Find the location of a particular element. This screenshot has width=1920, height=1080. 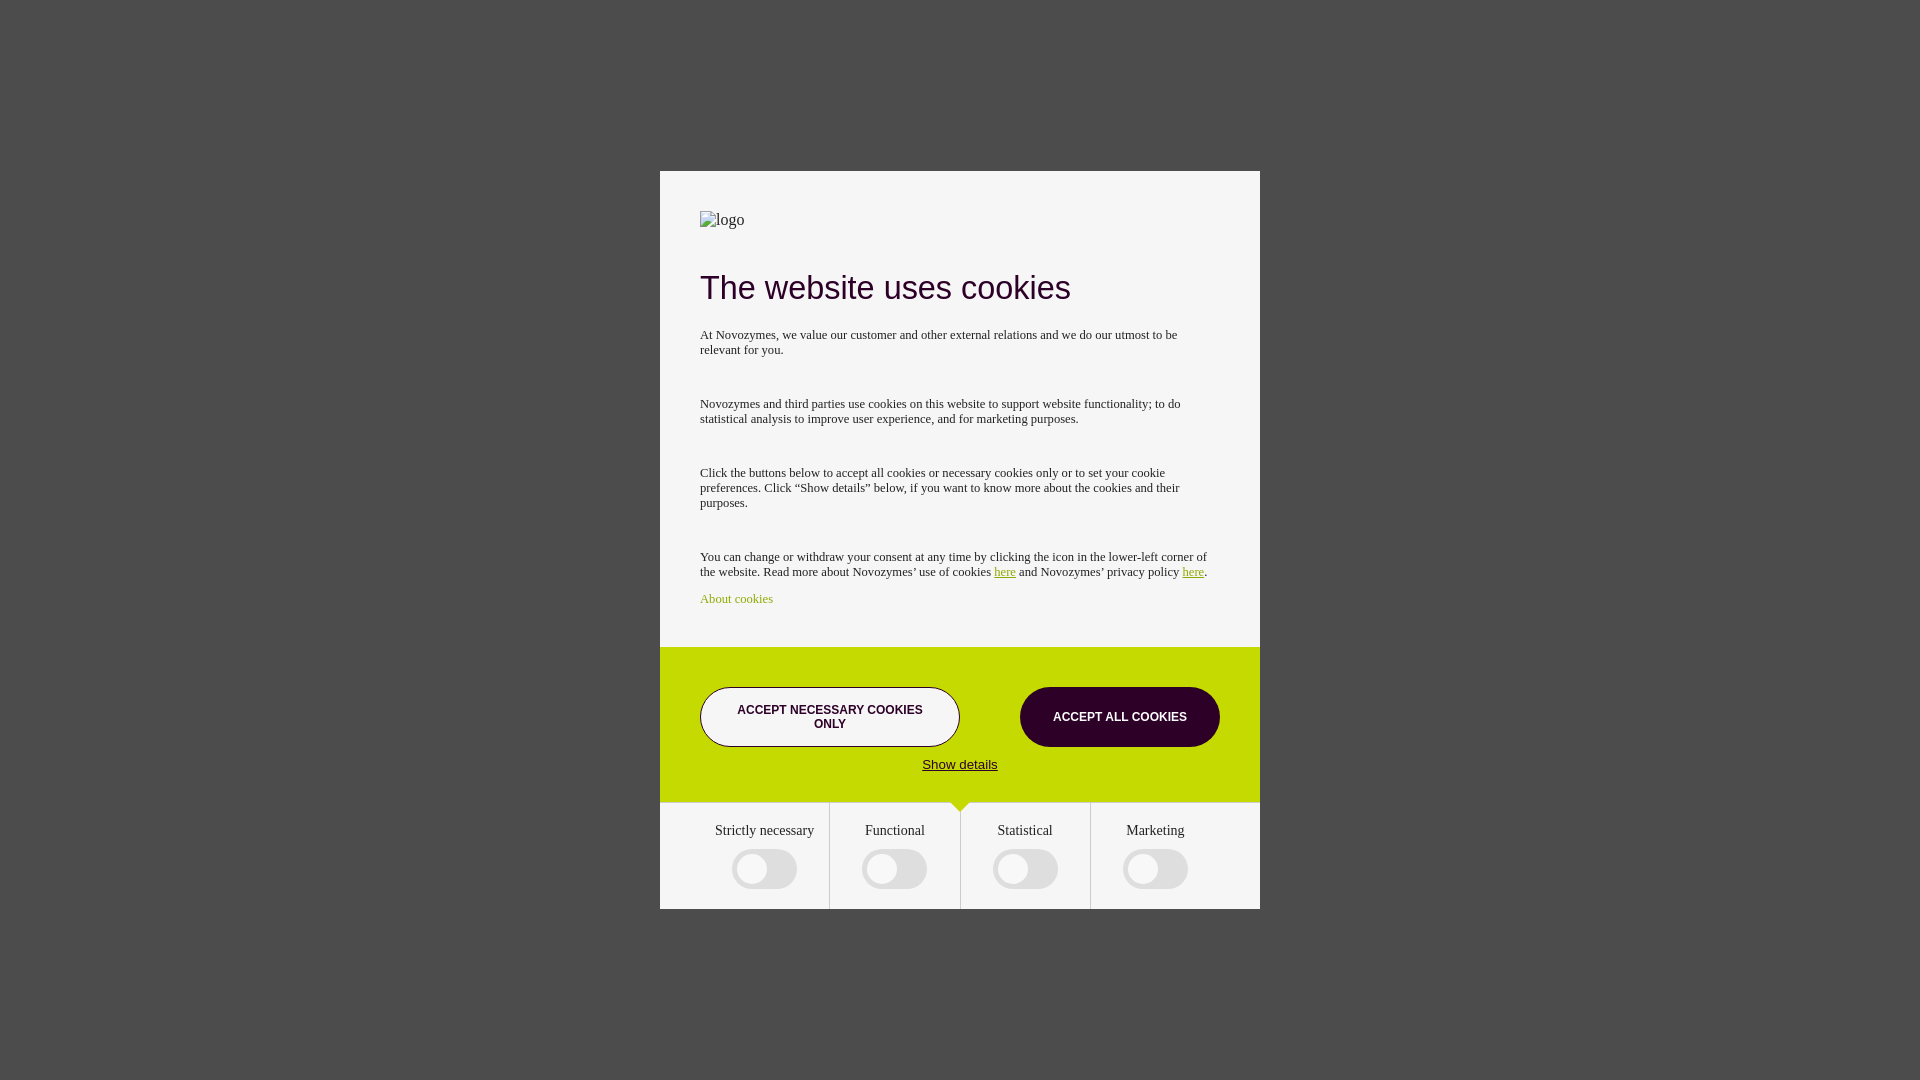

here is located at coordinates (1194, 571).